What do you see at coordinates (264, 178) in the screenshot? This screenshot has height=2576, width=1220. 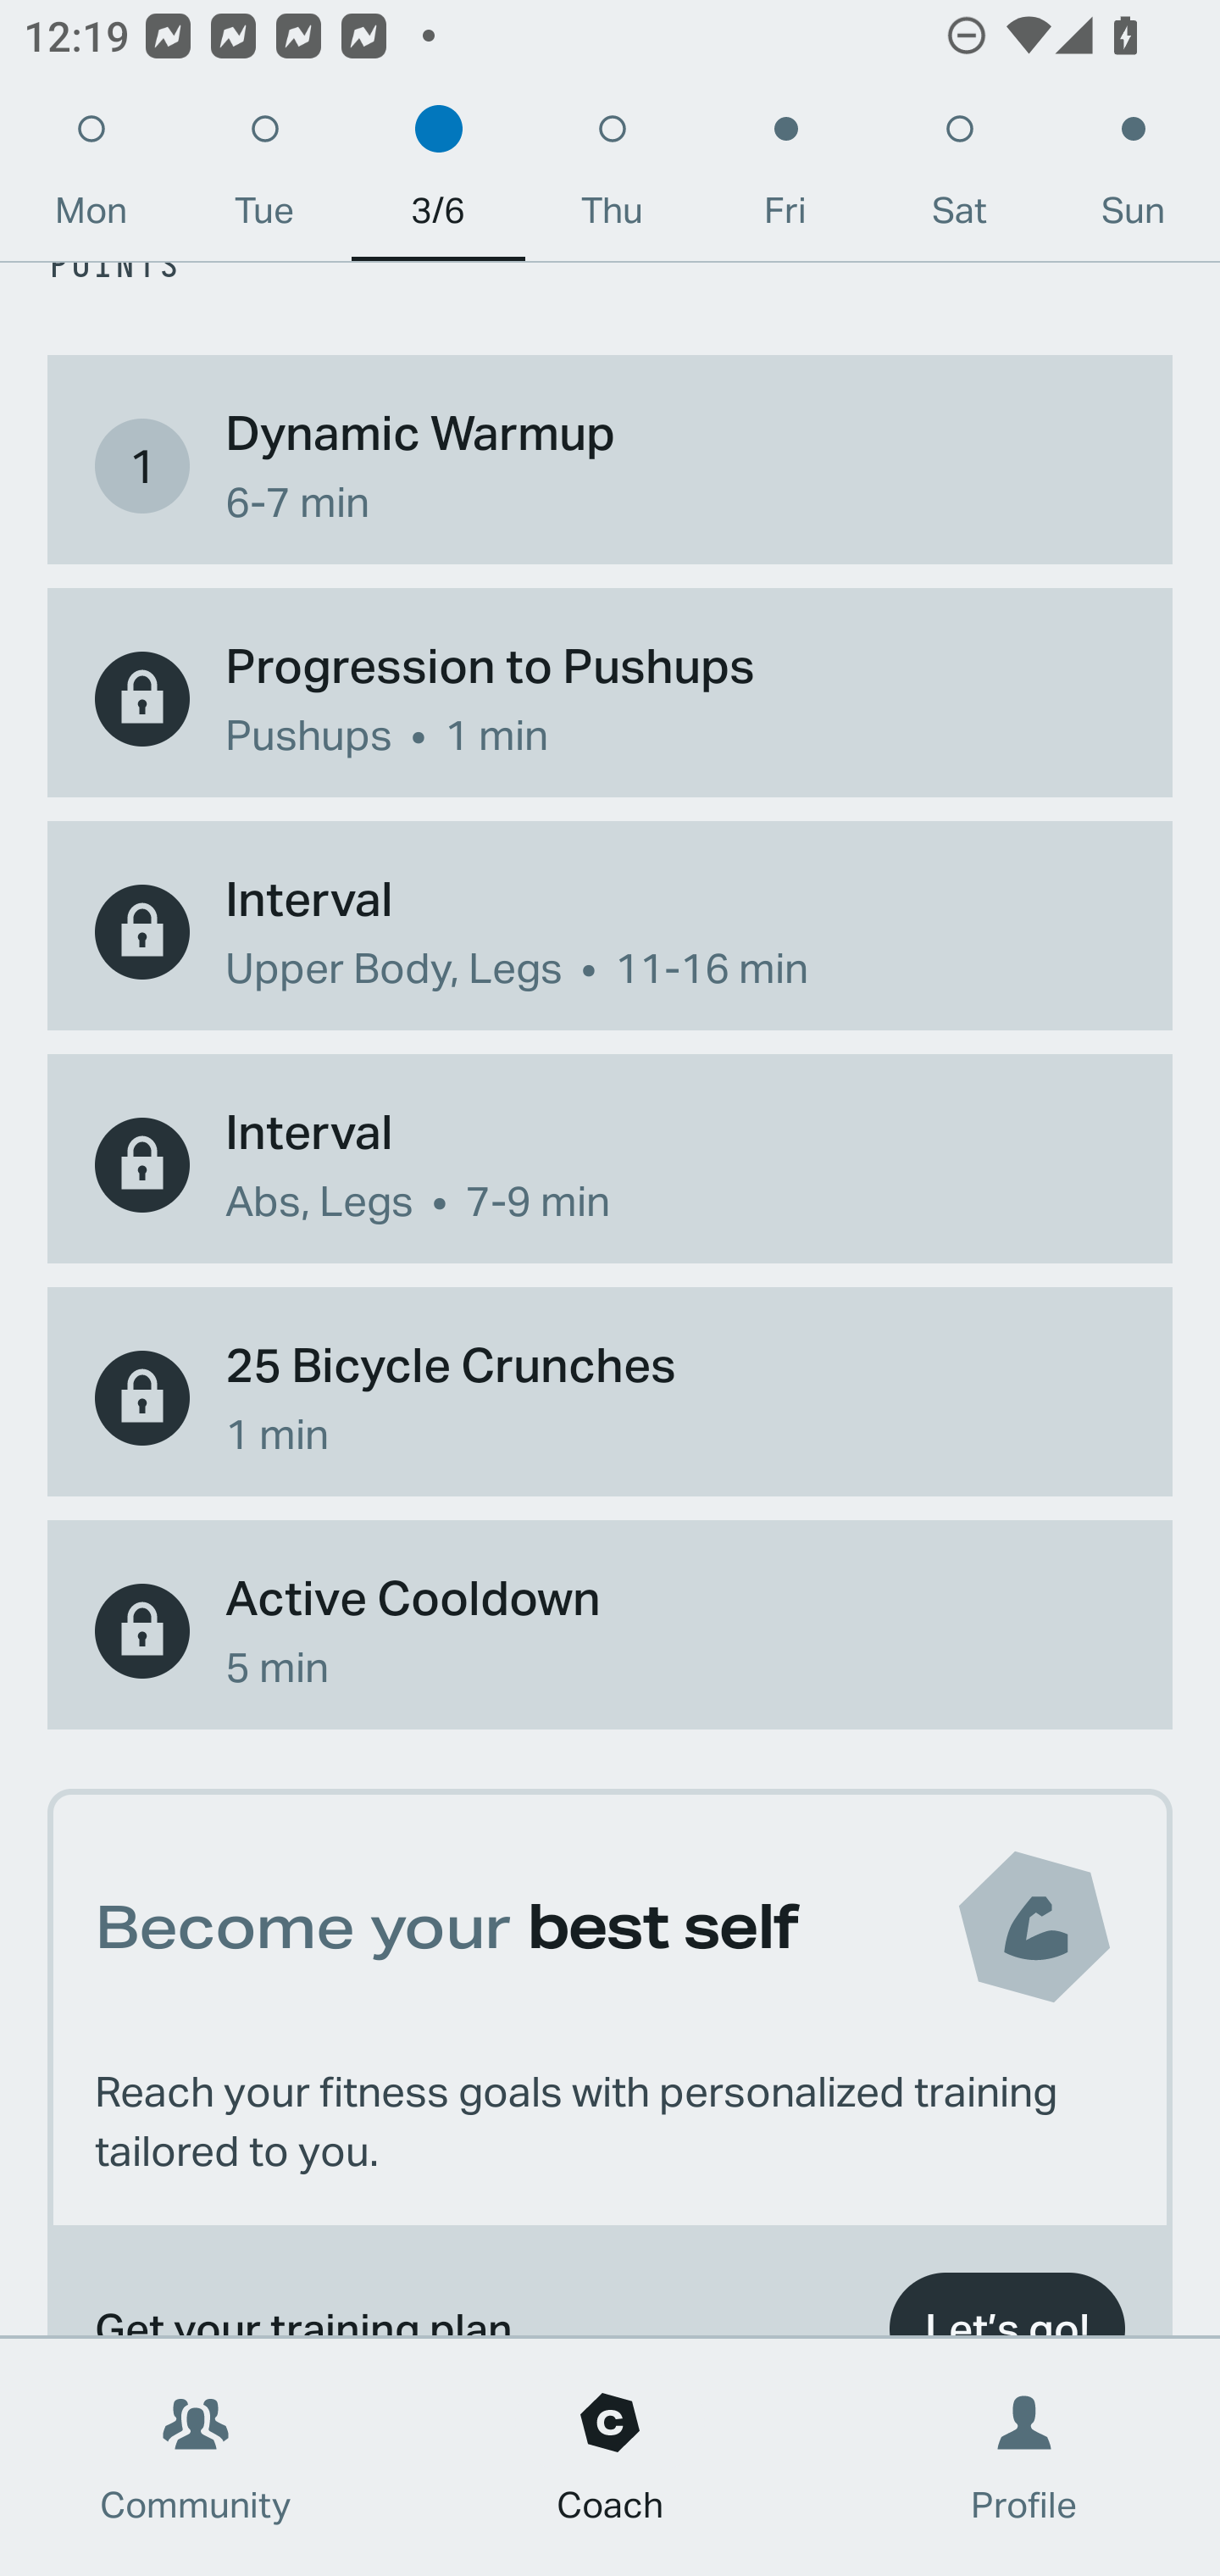 I see `Tue` at bounding box center [264, 178].